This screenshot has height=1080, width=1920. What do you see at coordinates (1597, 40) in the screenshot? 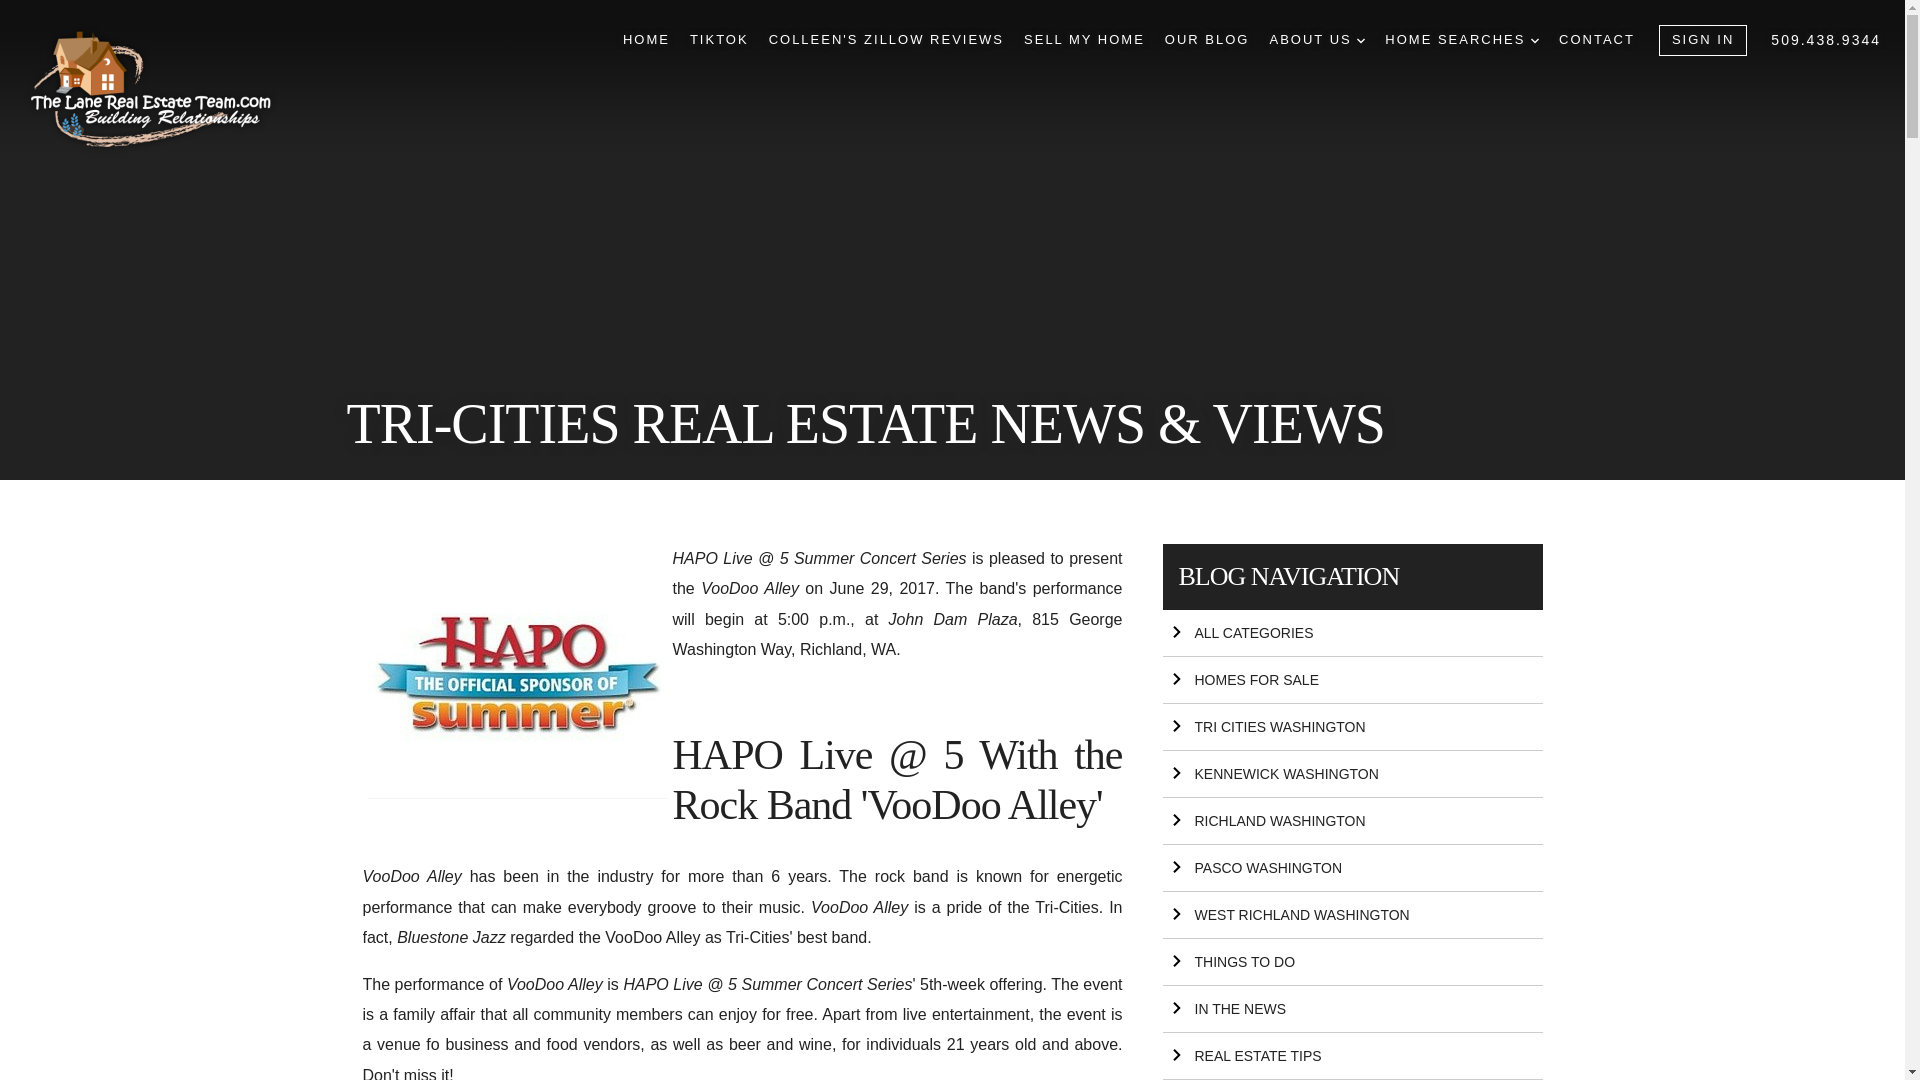
I see `CONTACT` at bounding box center [1597, 40].